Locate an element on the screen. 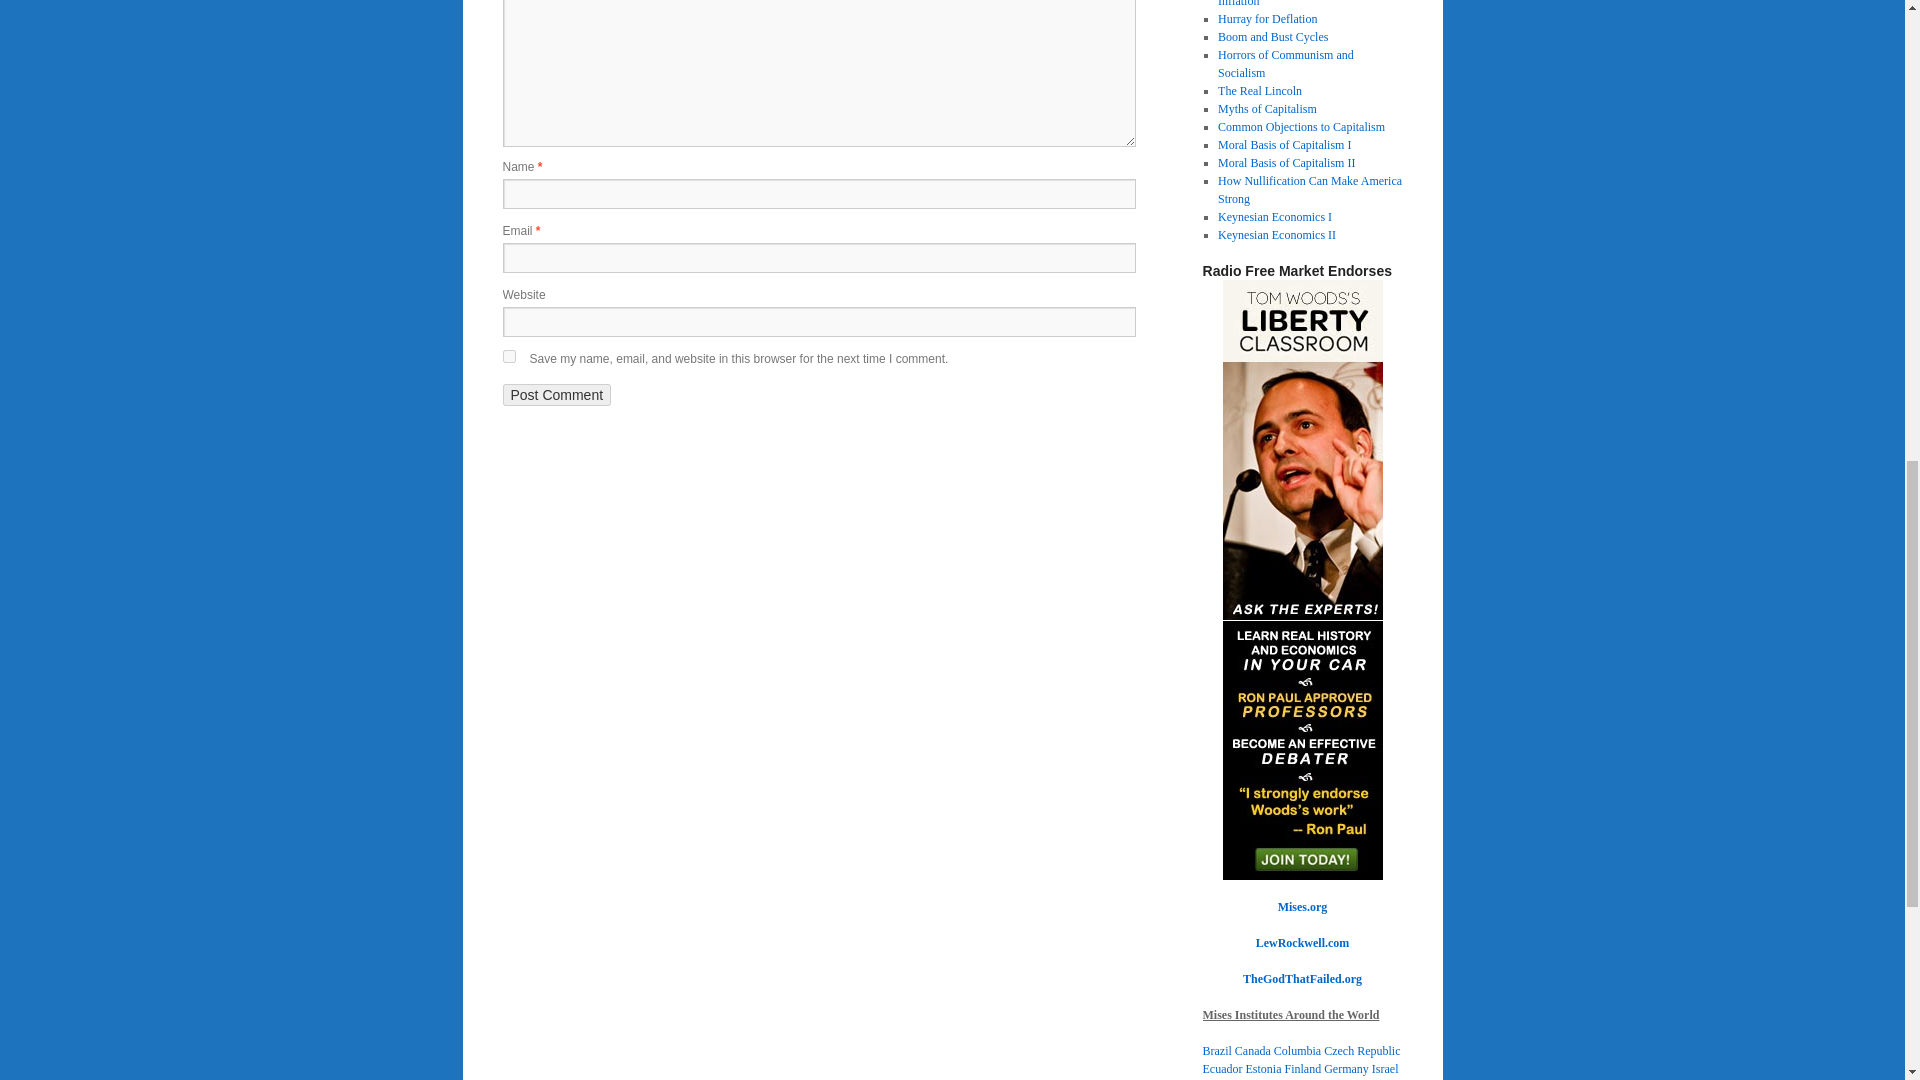 The height and width of the screenshot is (1080, 1920). The Real Lincoln is located at coordinates (1259, 91).